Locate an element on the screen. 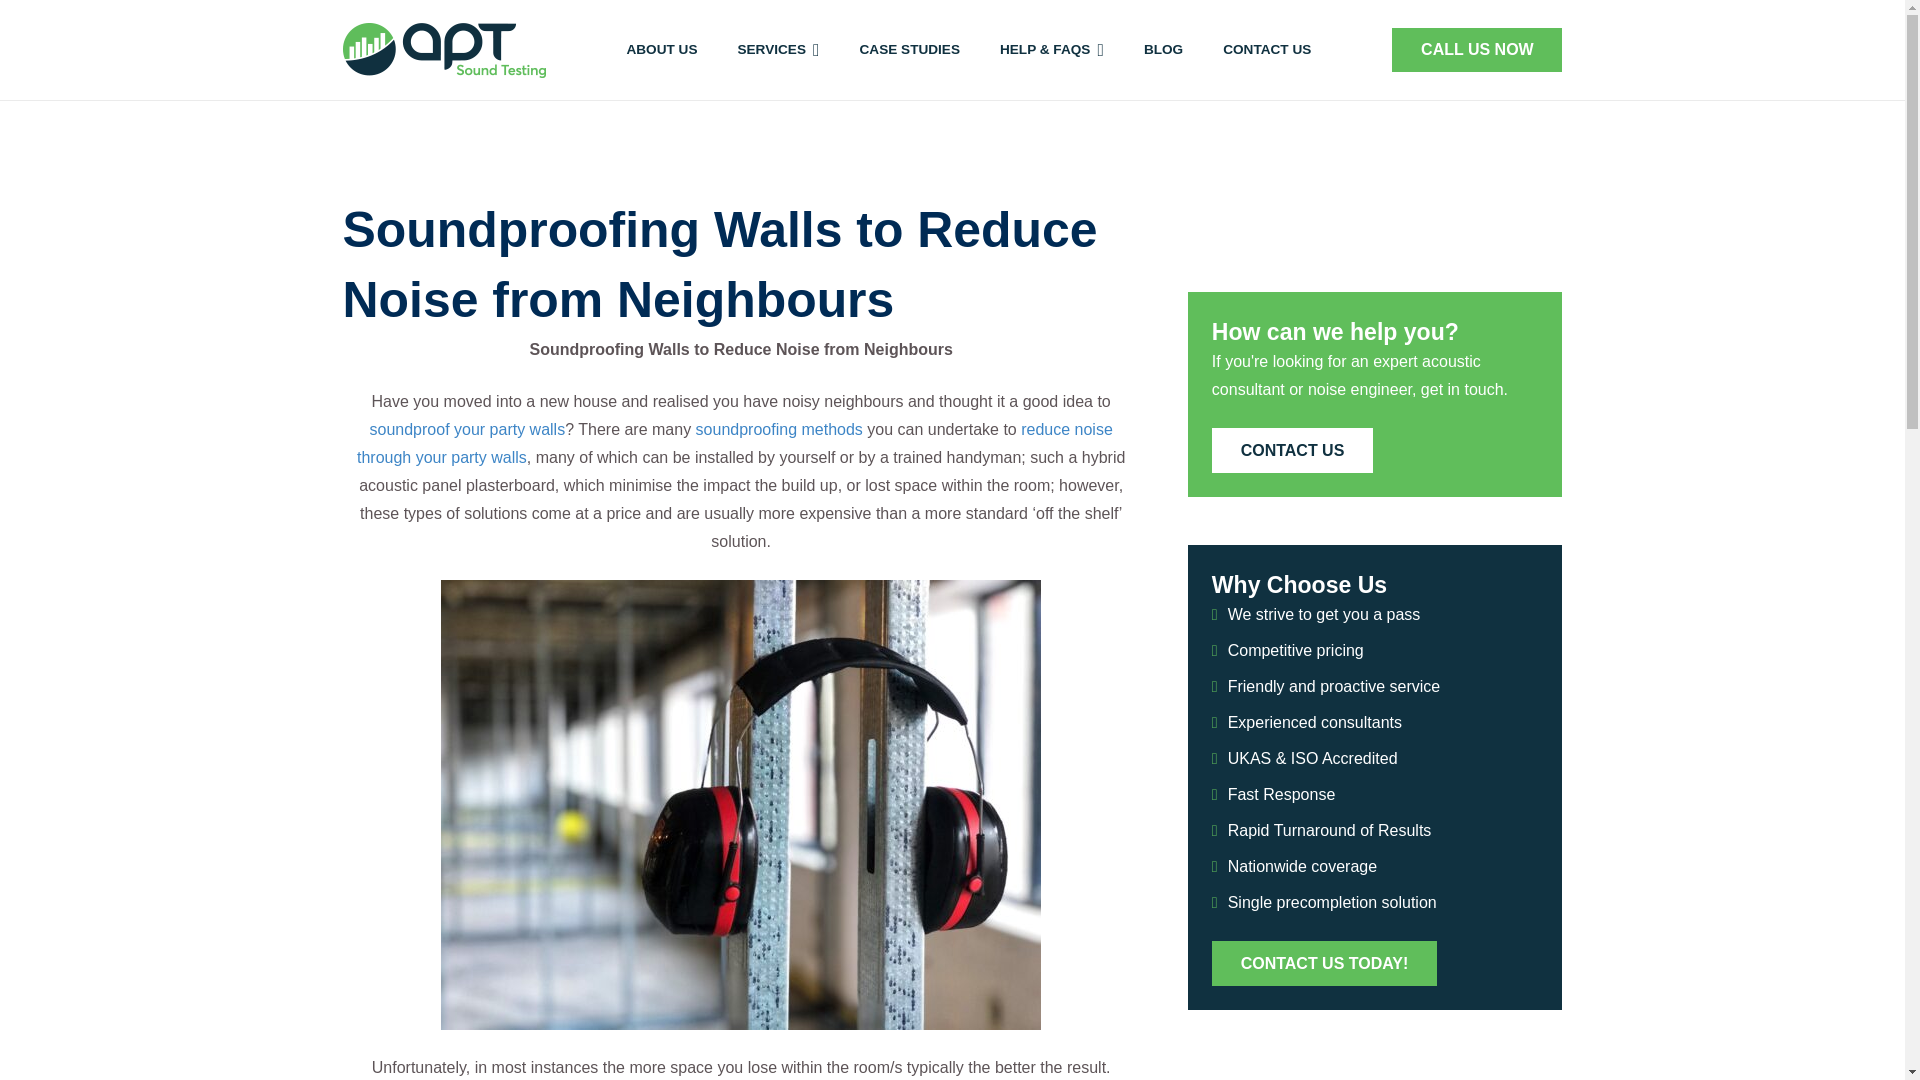  CALL US NOW is located at coordinates (1477, 50).